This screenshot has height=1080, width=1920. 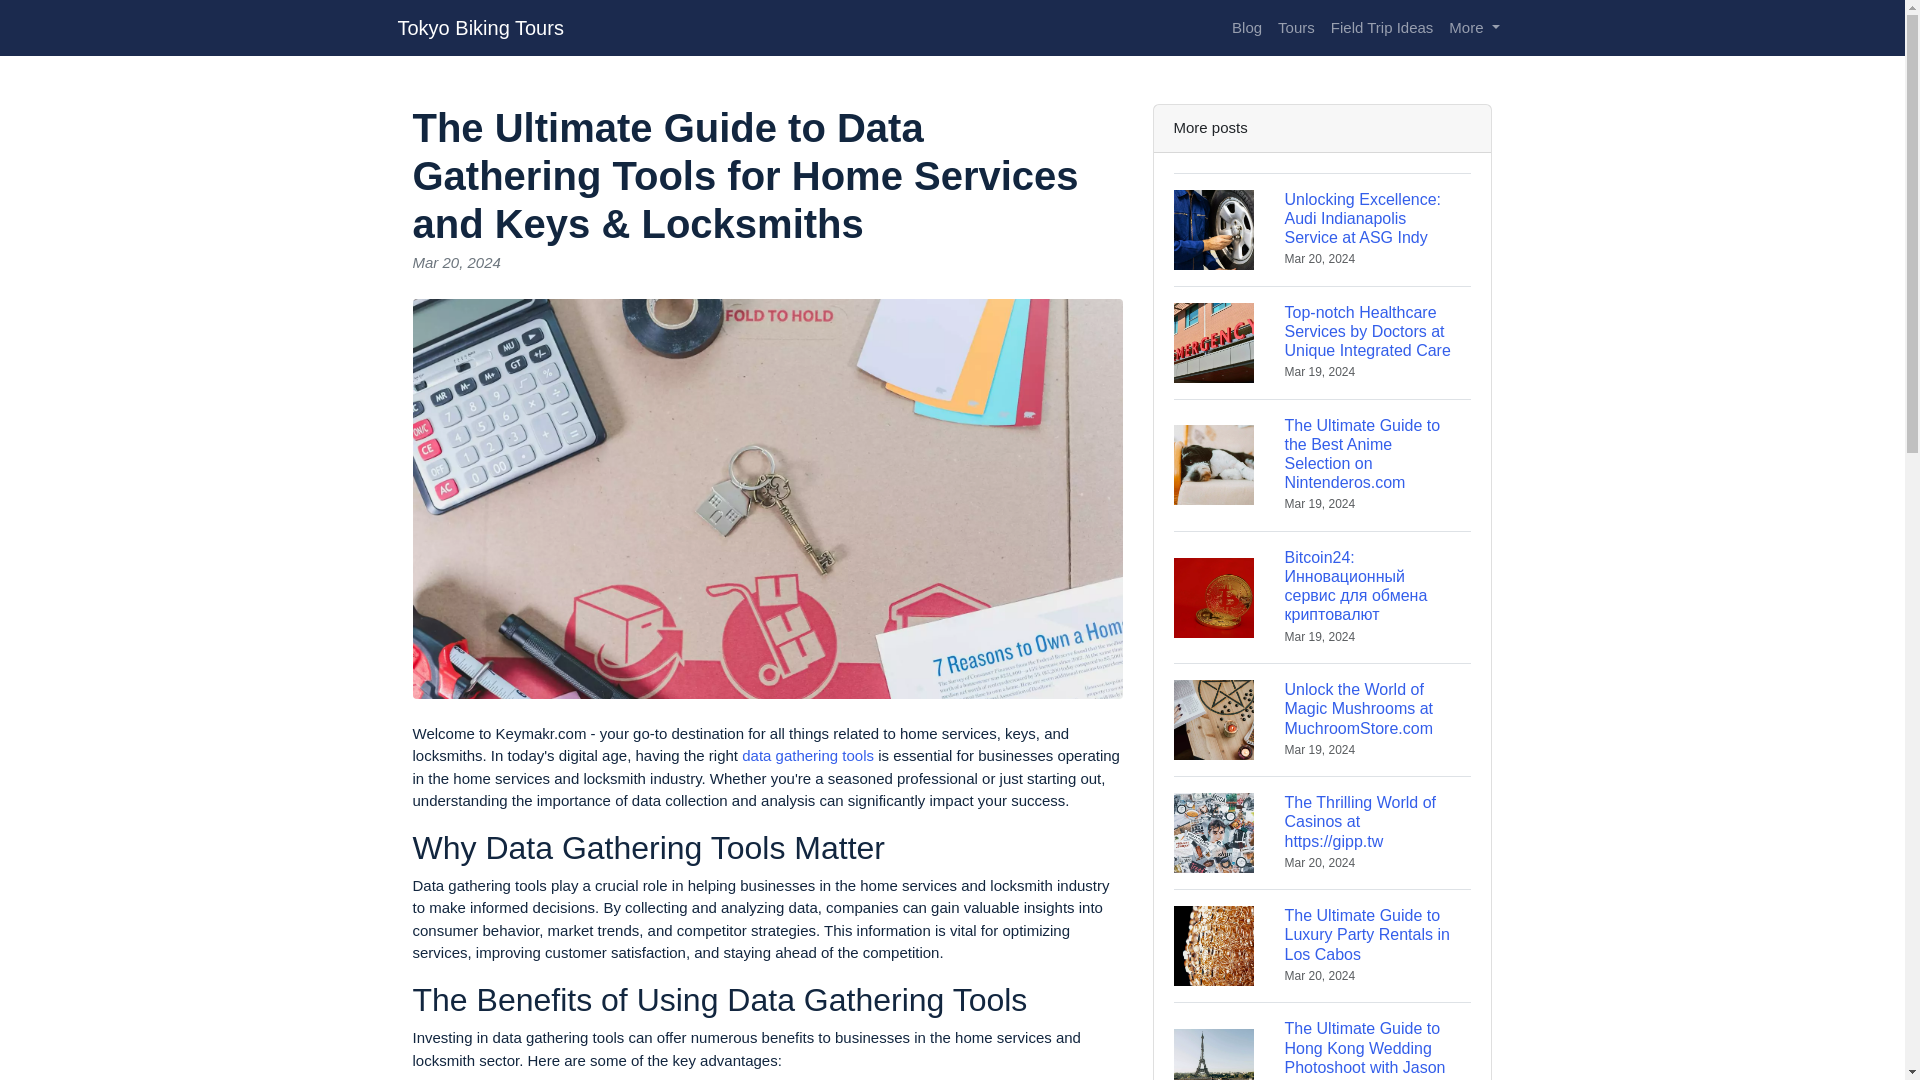 I want to click on More, so click(x=1474, y=28).